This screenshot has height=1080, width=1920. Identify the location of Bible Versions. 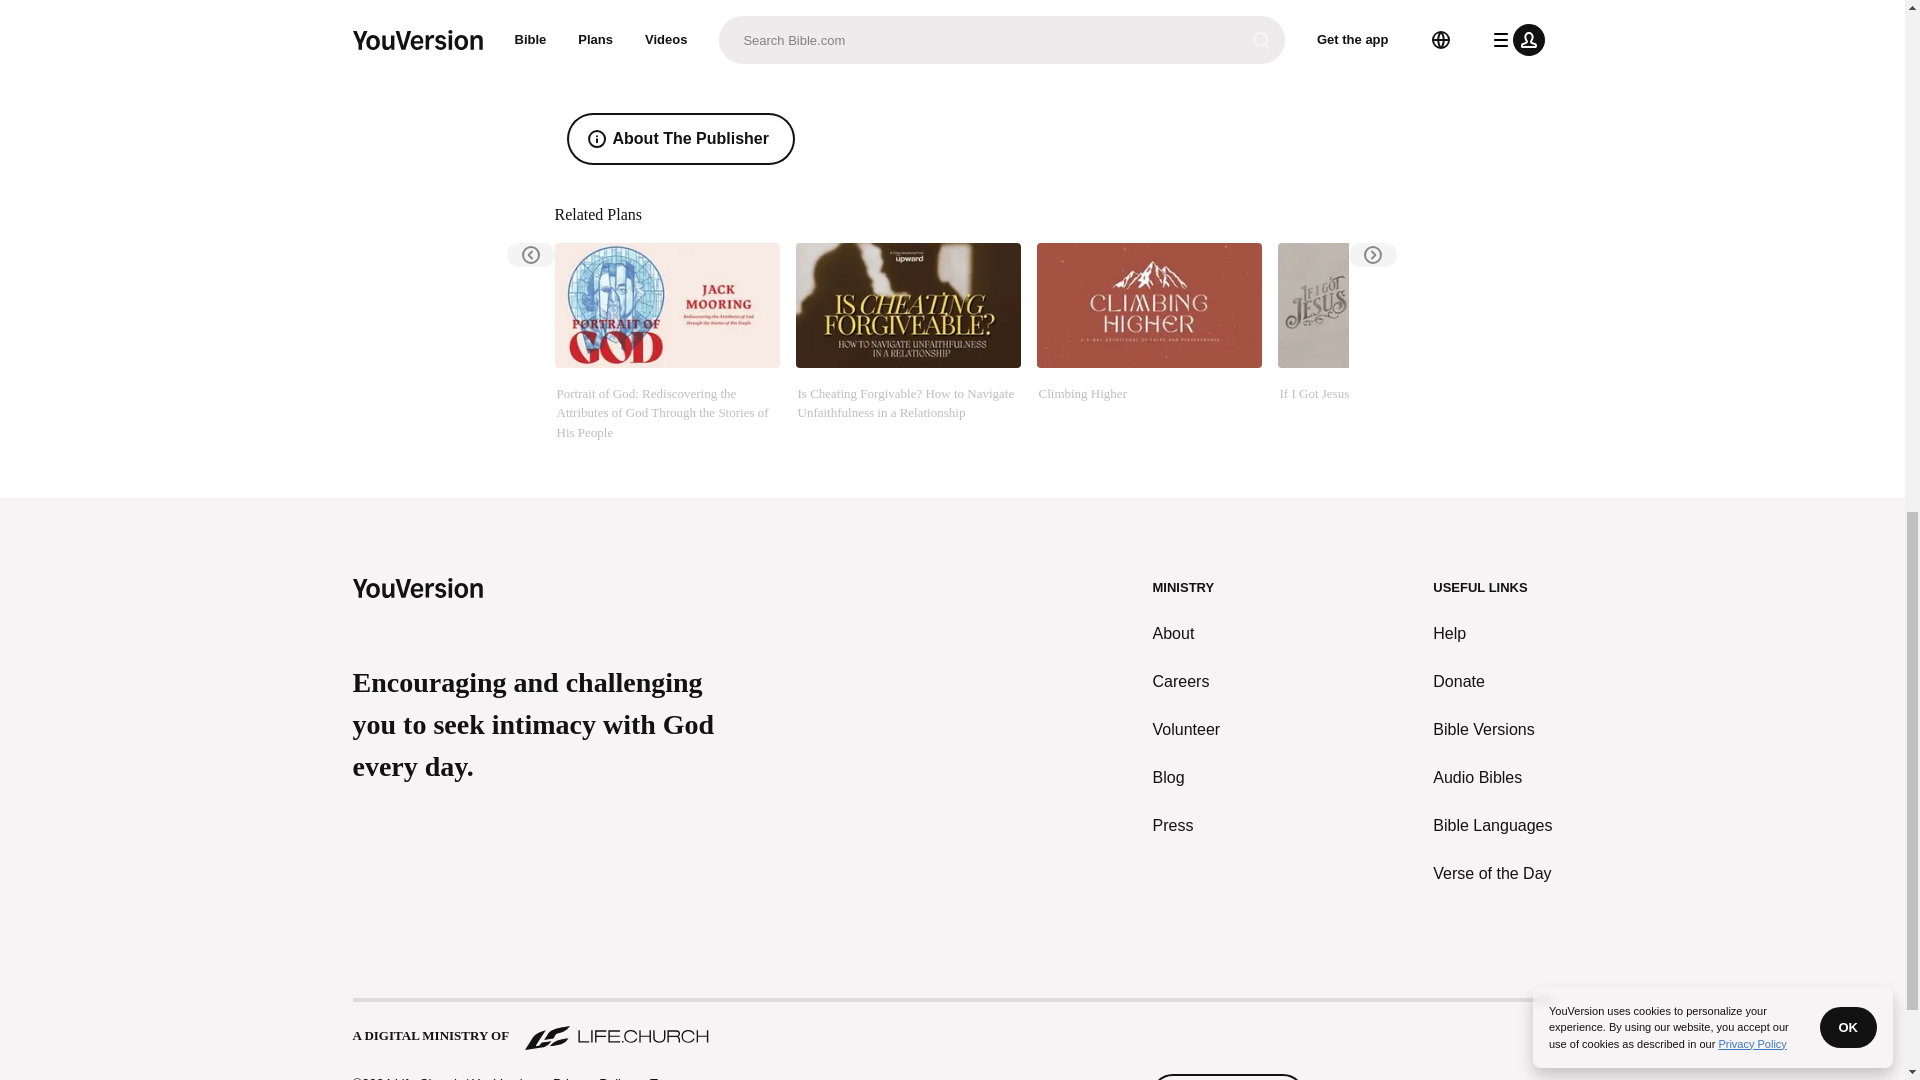
(1492, 730).